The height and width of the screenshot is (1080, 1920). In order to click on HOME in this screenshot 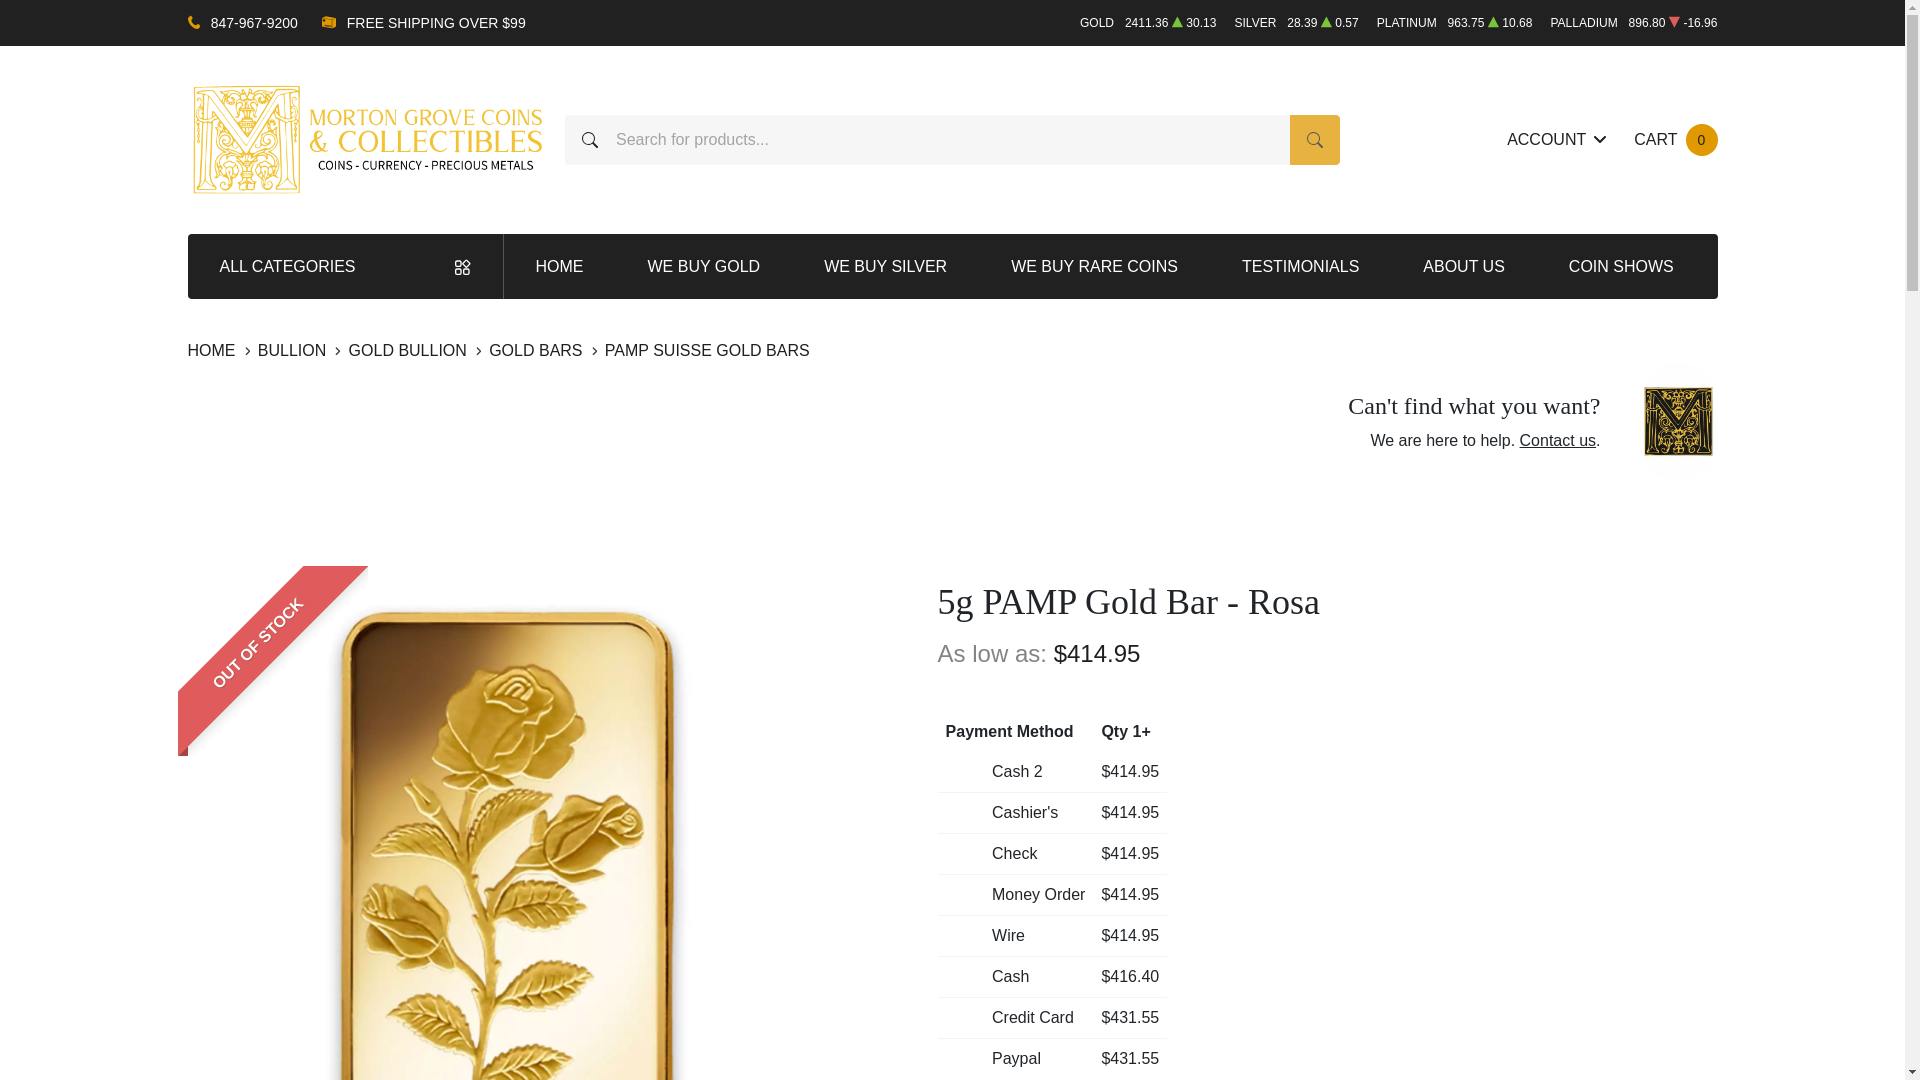, I will do `click(214, 350)`.